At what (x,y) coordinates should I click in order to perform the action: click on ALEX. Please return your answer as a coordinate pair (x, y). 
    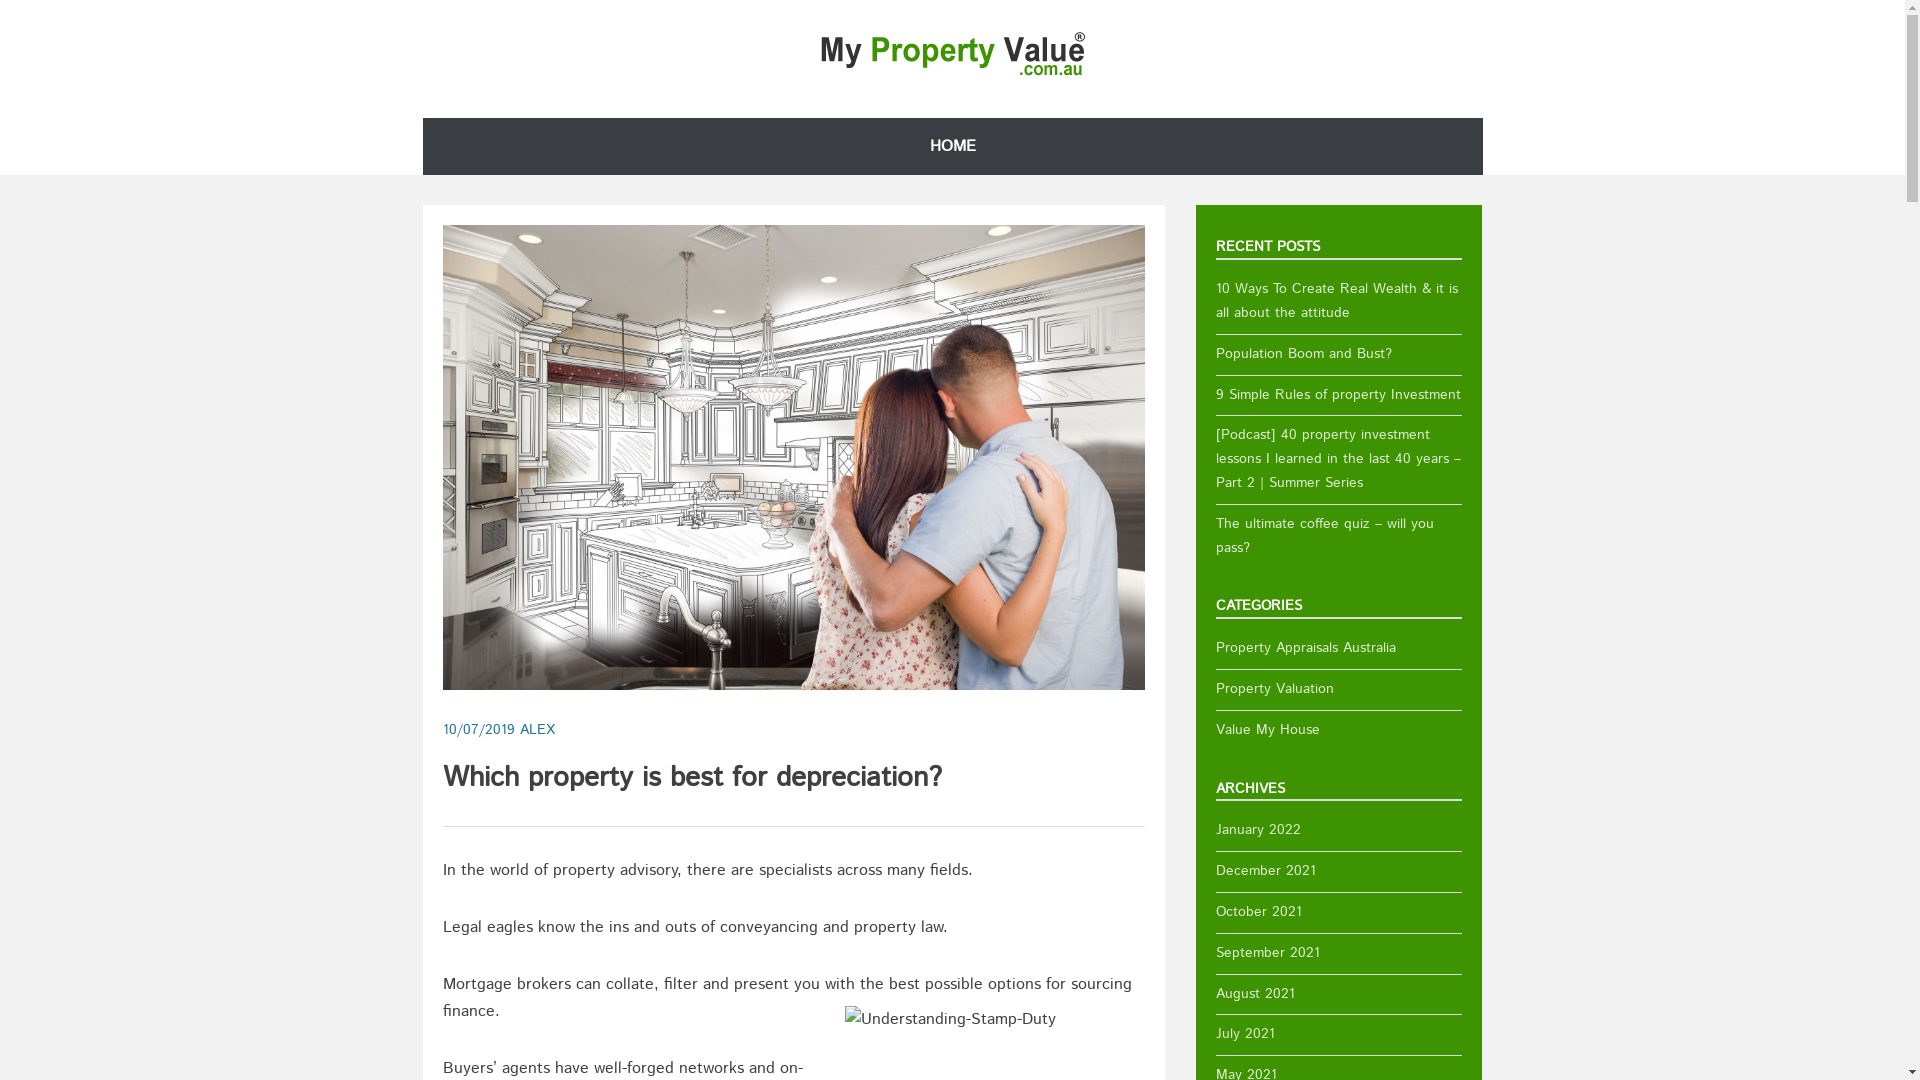
    Looking at the image, I should click on (538, 730).